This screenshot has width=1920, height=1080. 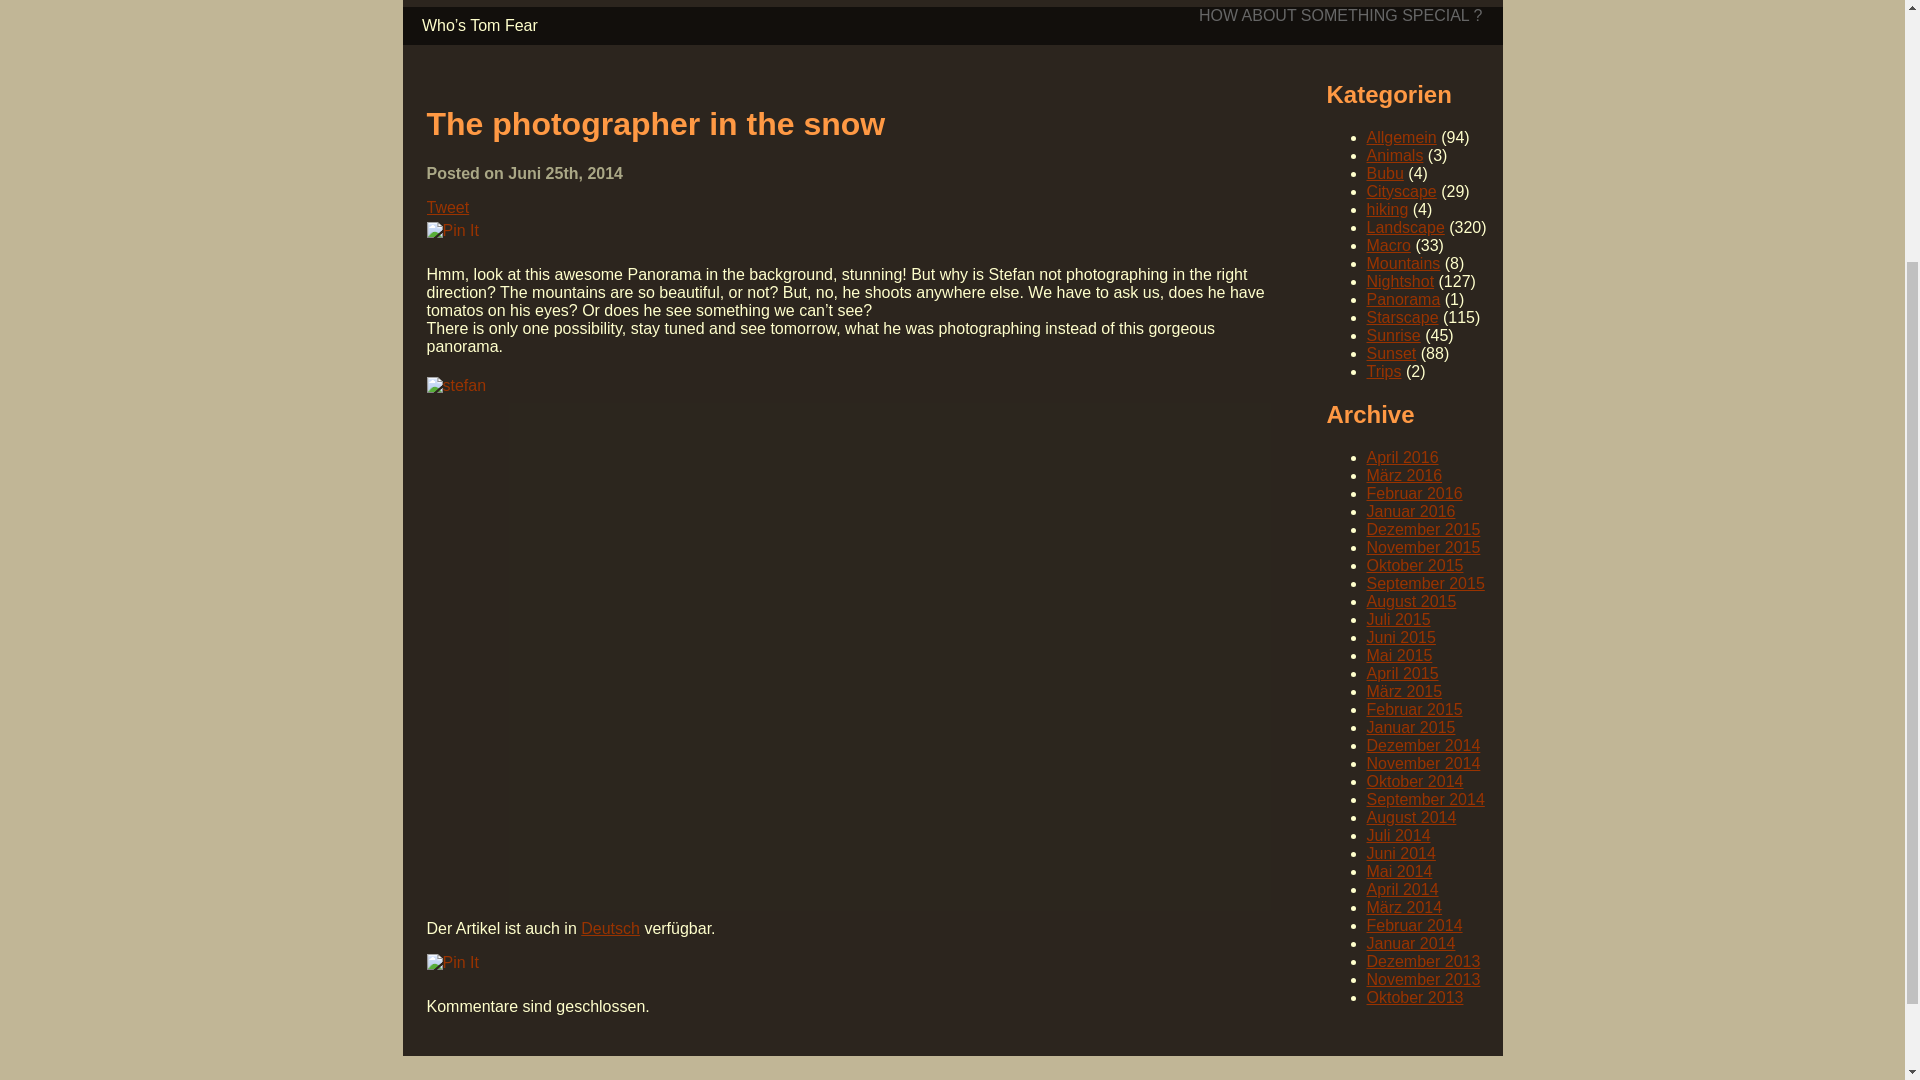 What do you see at coordinates (452, 230) in the screenshot?
I see `Pin It` at bounding box center [452, 230].